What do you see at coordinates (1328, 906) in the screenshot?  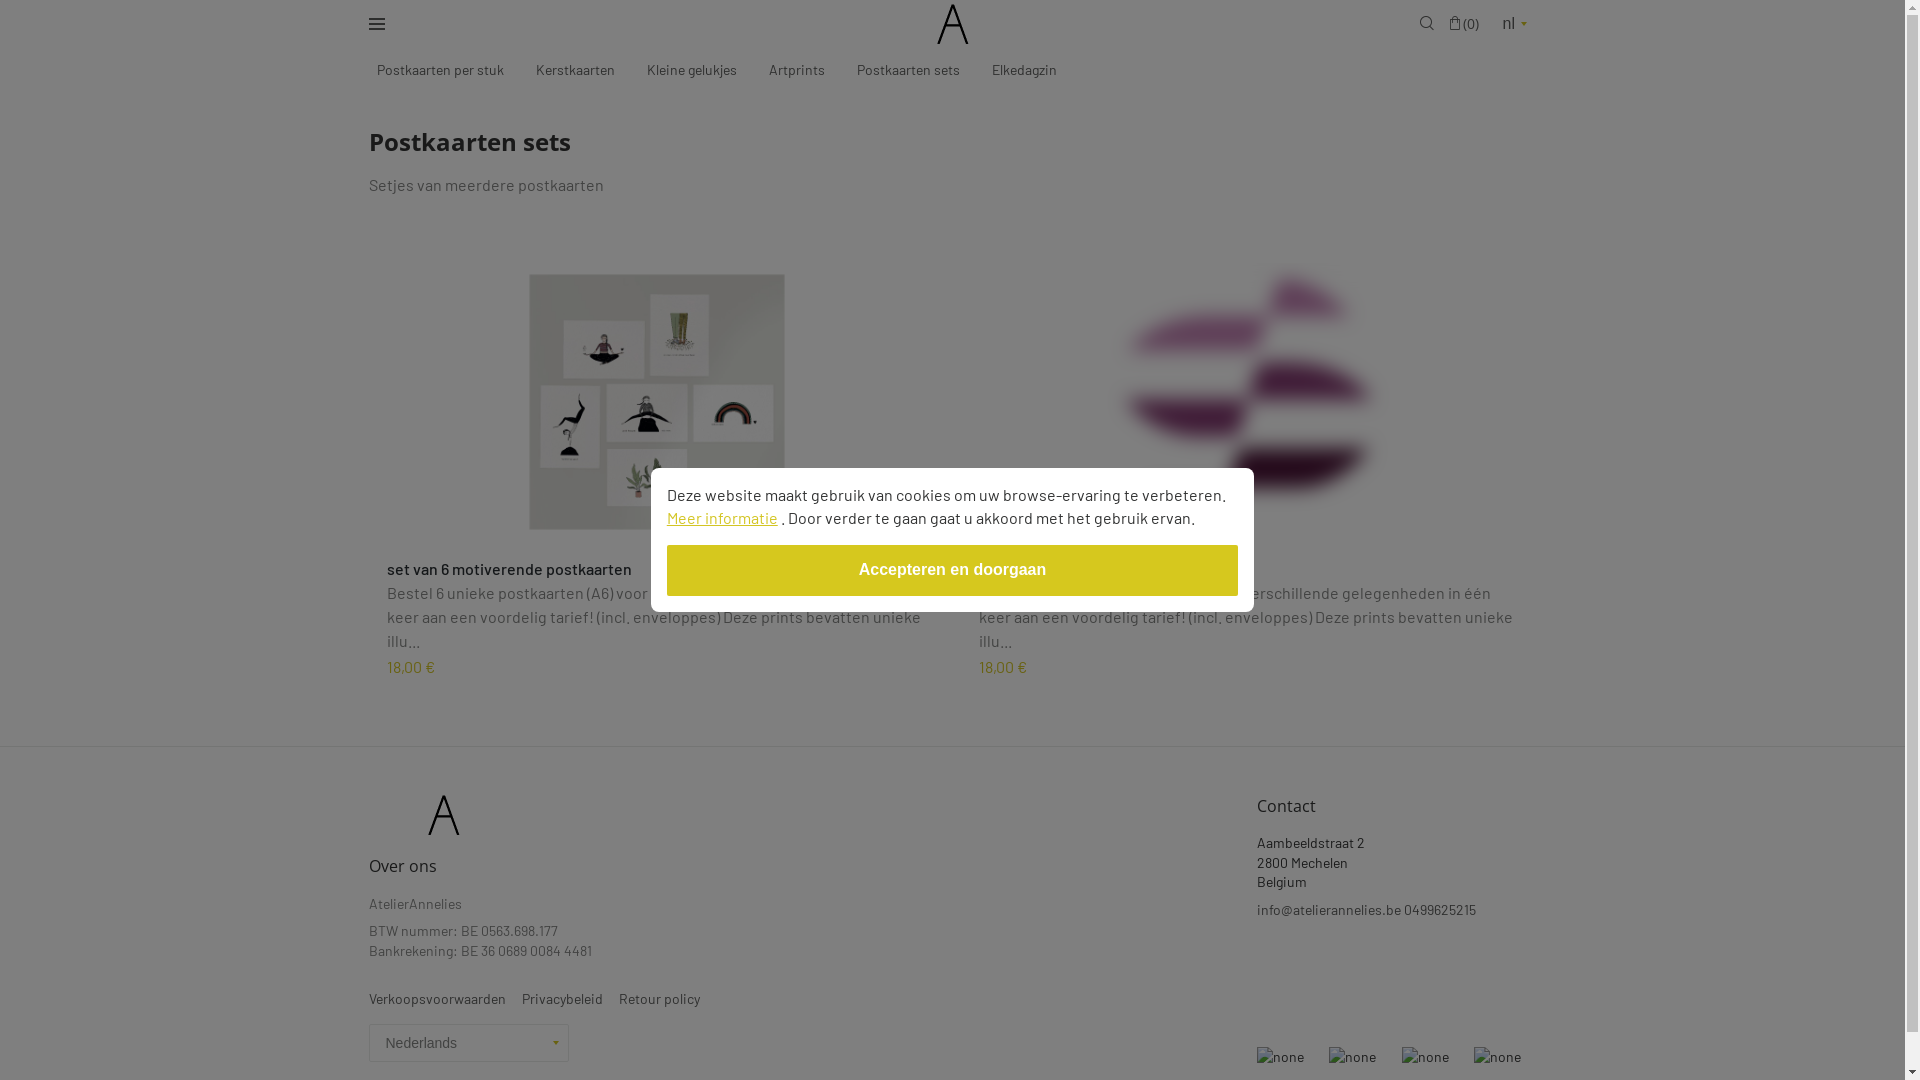 I see `info@atelierannelies.be` at bounding box center [1328, 906].